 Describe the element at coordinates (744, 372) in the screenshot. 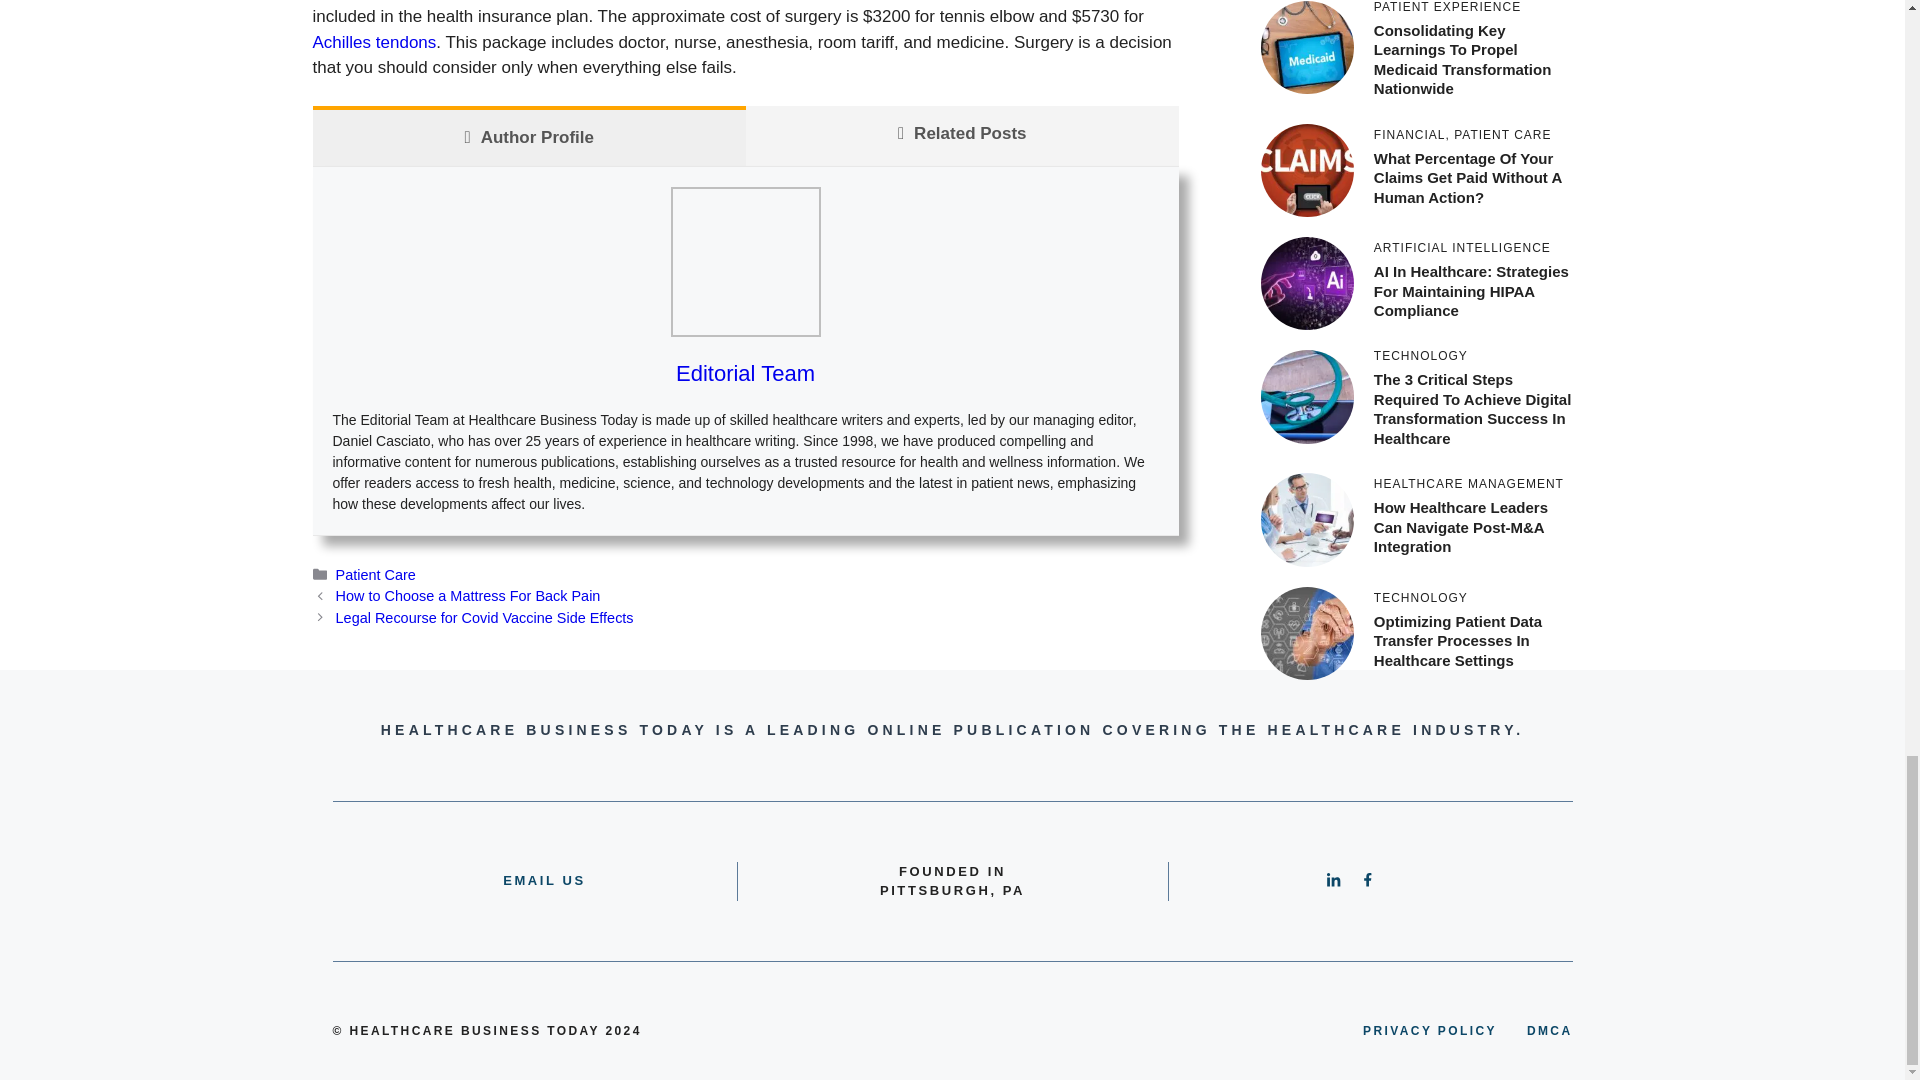

I see `Editorial Team` at that location.